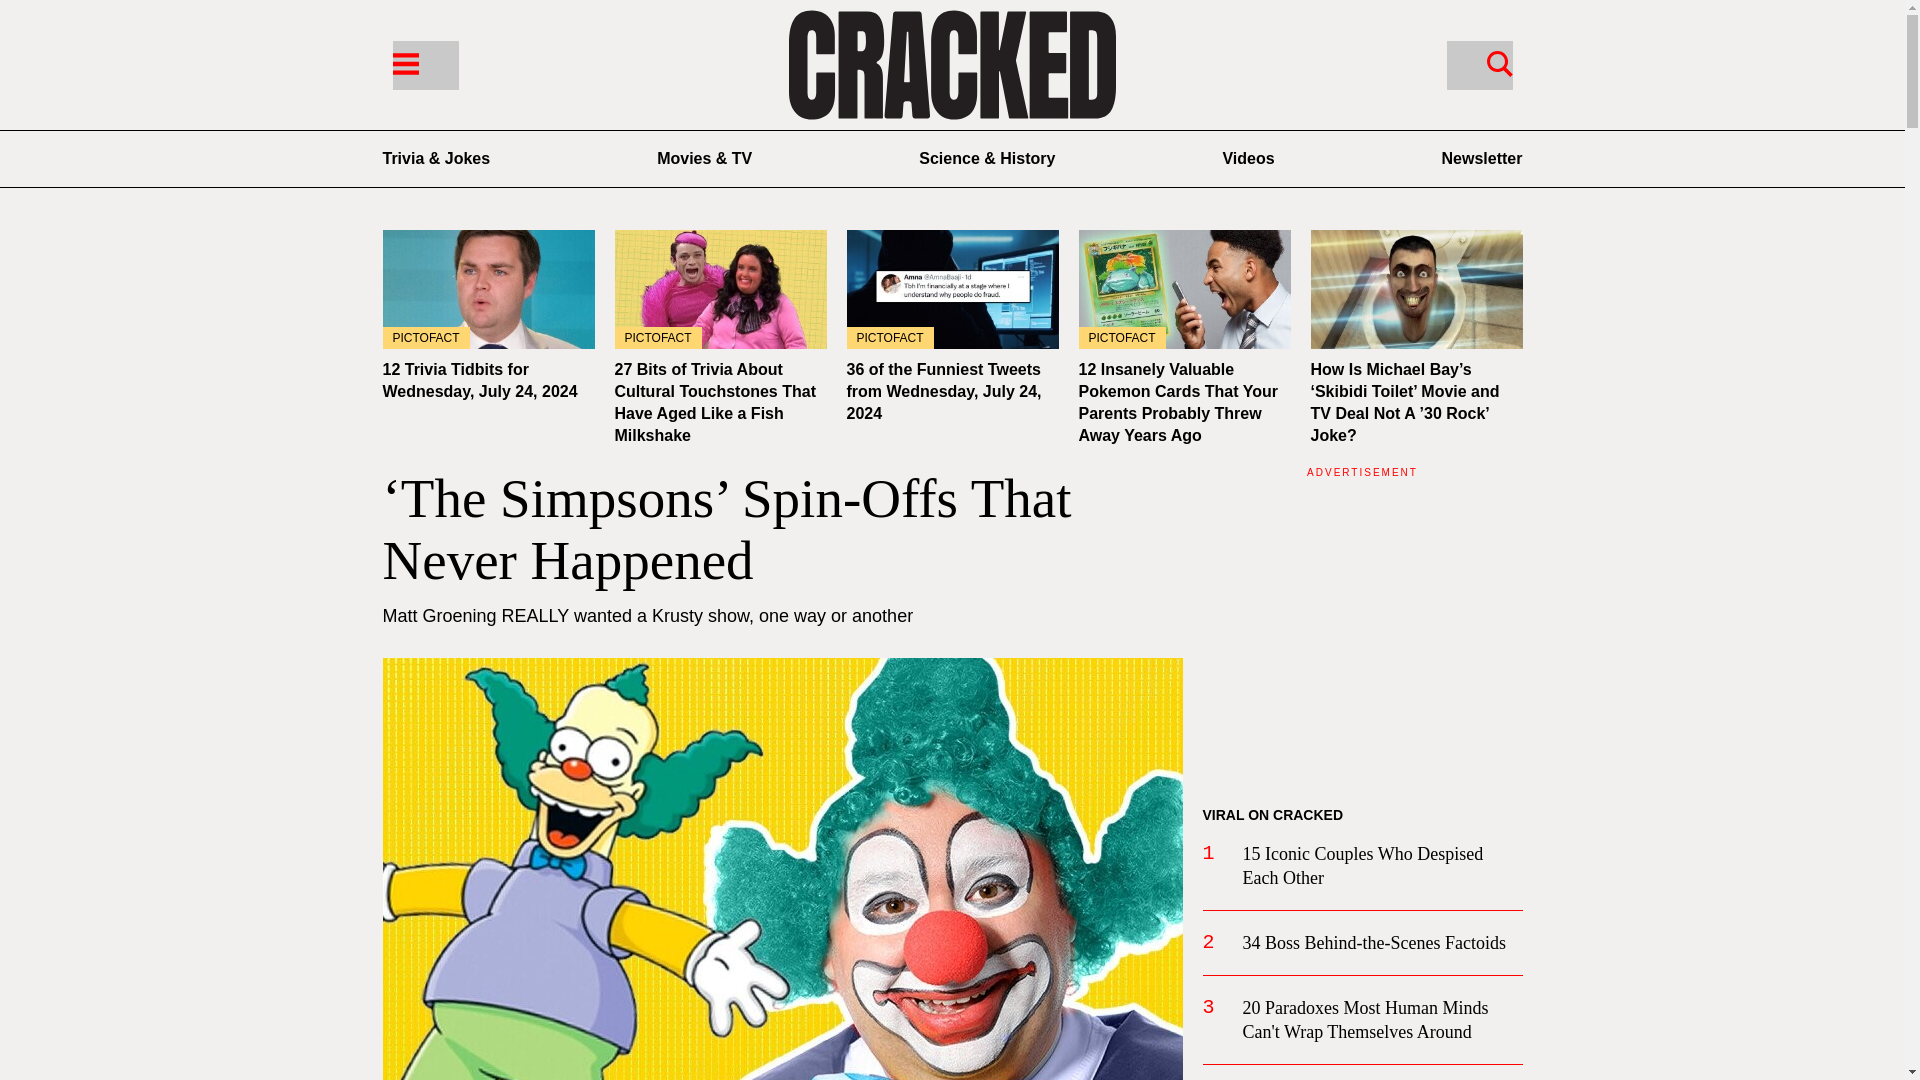  Describe the element at coordinates (424, 64) in the screenshot. I see `Menu` at that location.